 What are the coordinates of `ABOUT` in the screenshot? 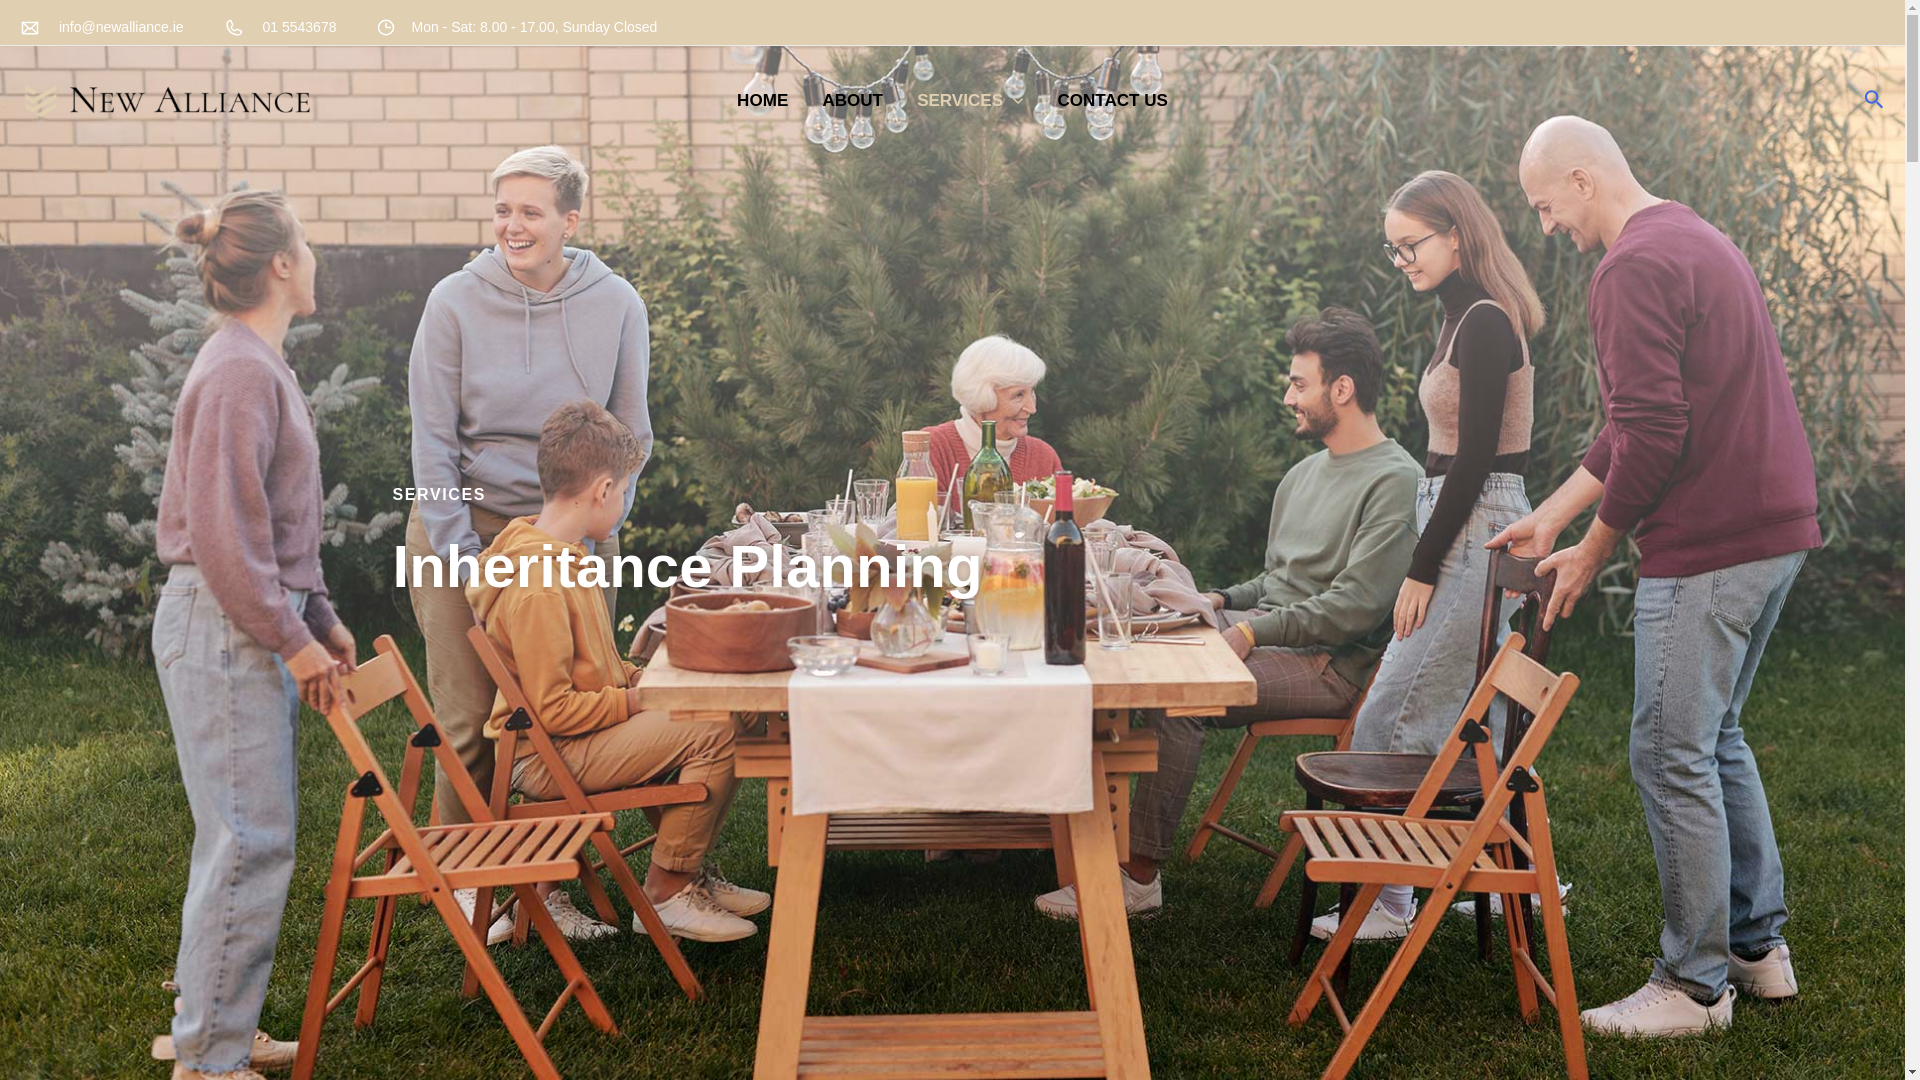 It's located at (852, 100).